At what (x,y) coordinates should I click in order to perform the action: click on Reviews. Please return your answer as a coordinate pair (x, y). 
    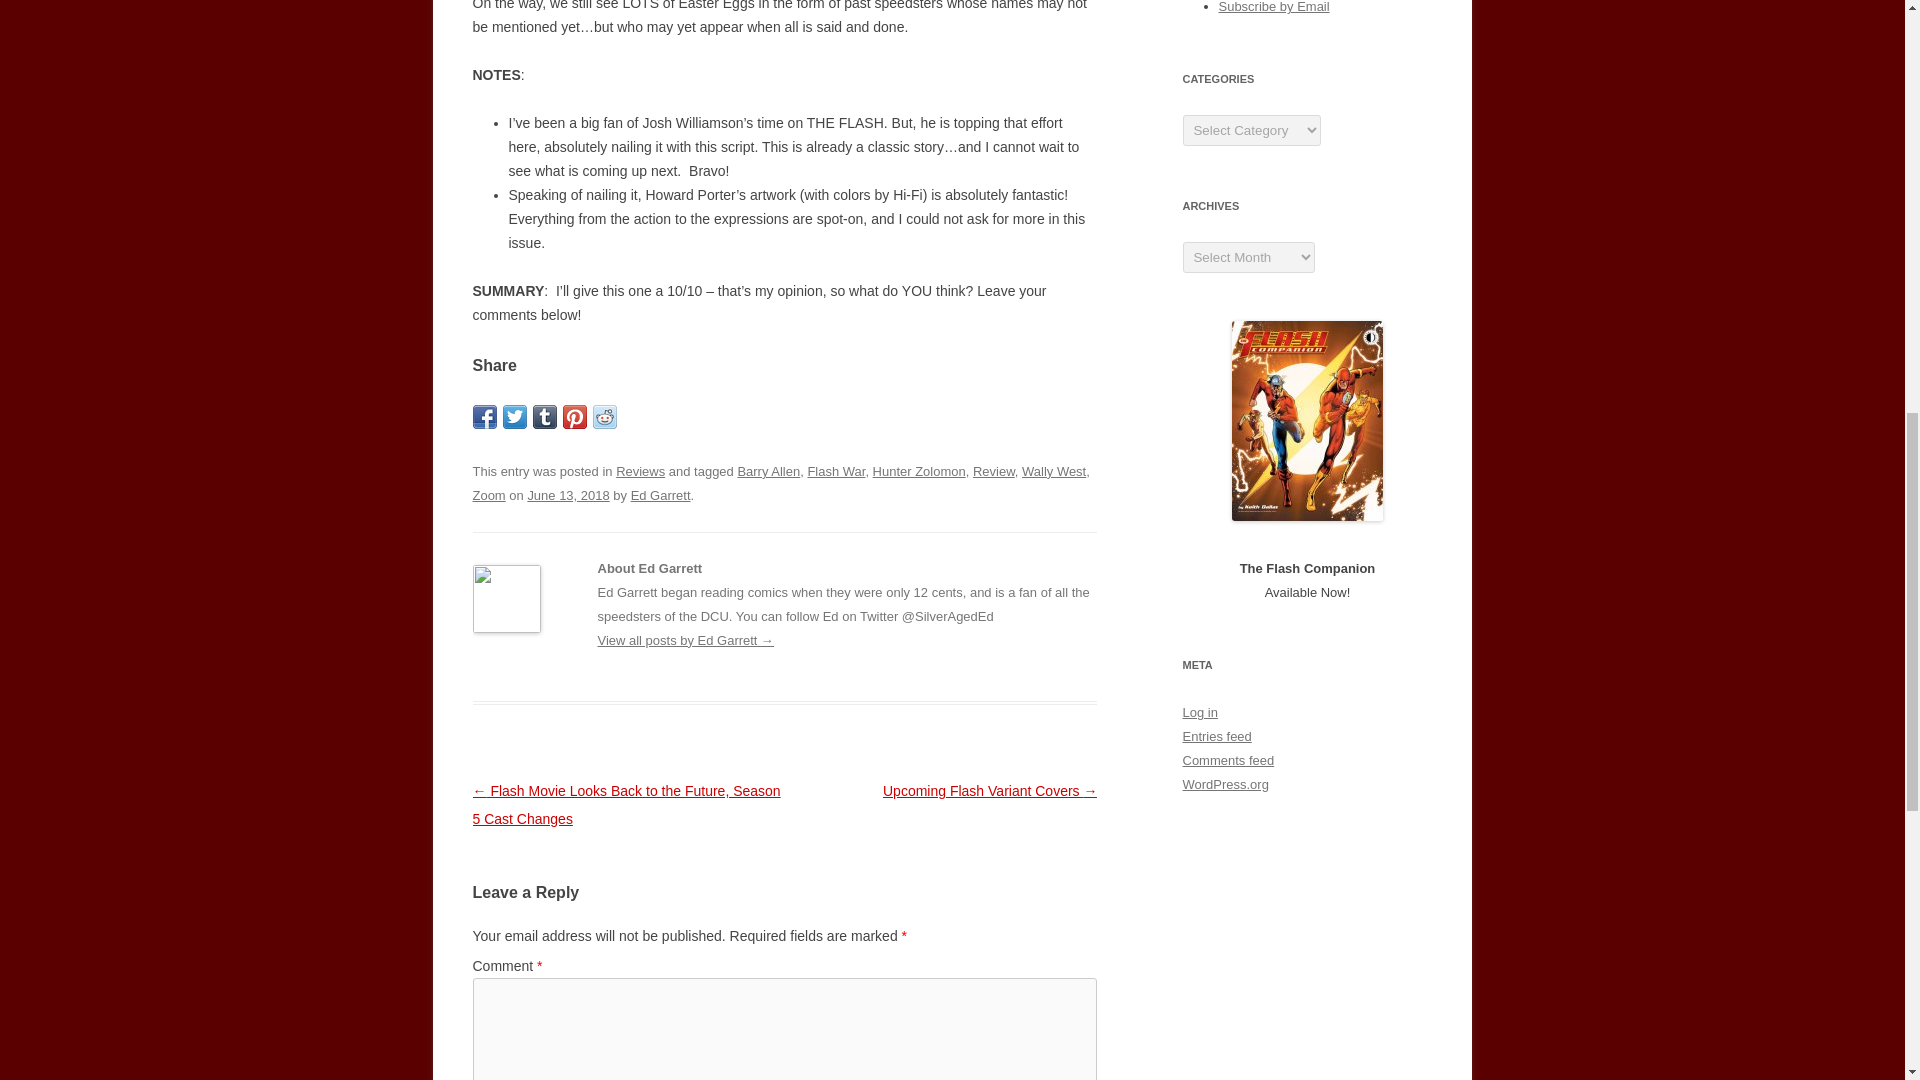
    Looking at the image, I should click on (640, 472).